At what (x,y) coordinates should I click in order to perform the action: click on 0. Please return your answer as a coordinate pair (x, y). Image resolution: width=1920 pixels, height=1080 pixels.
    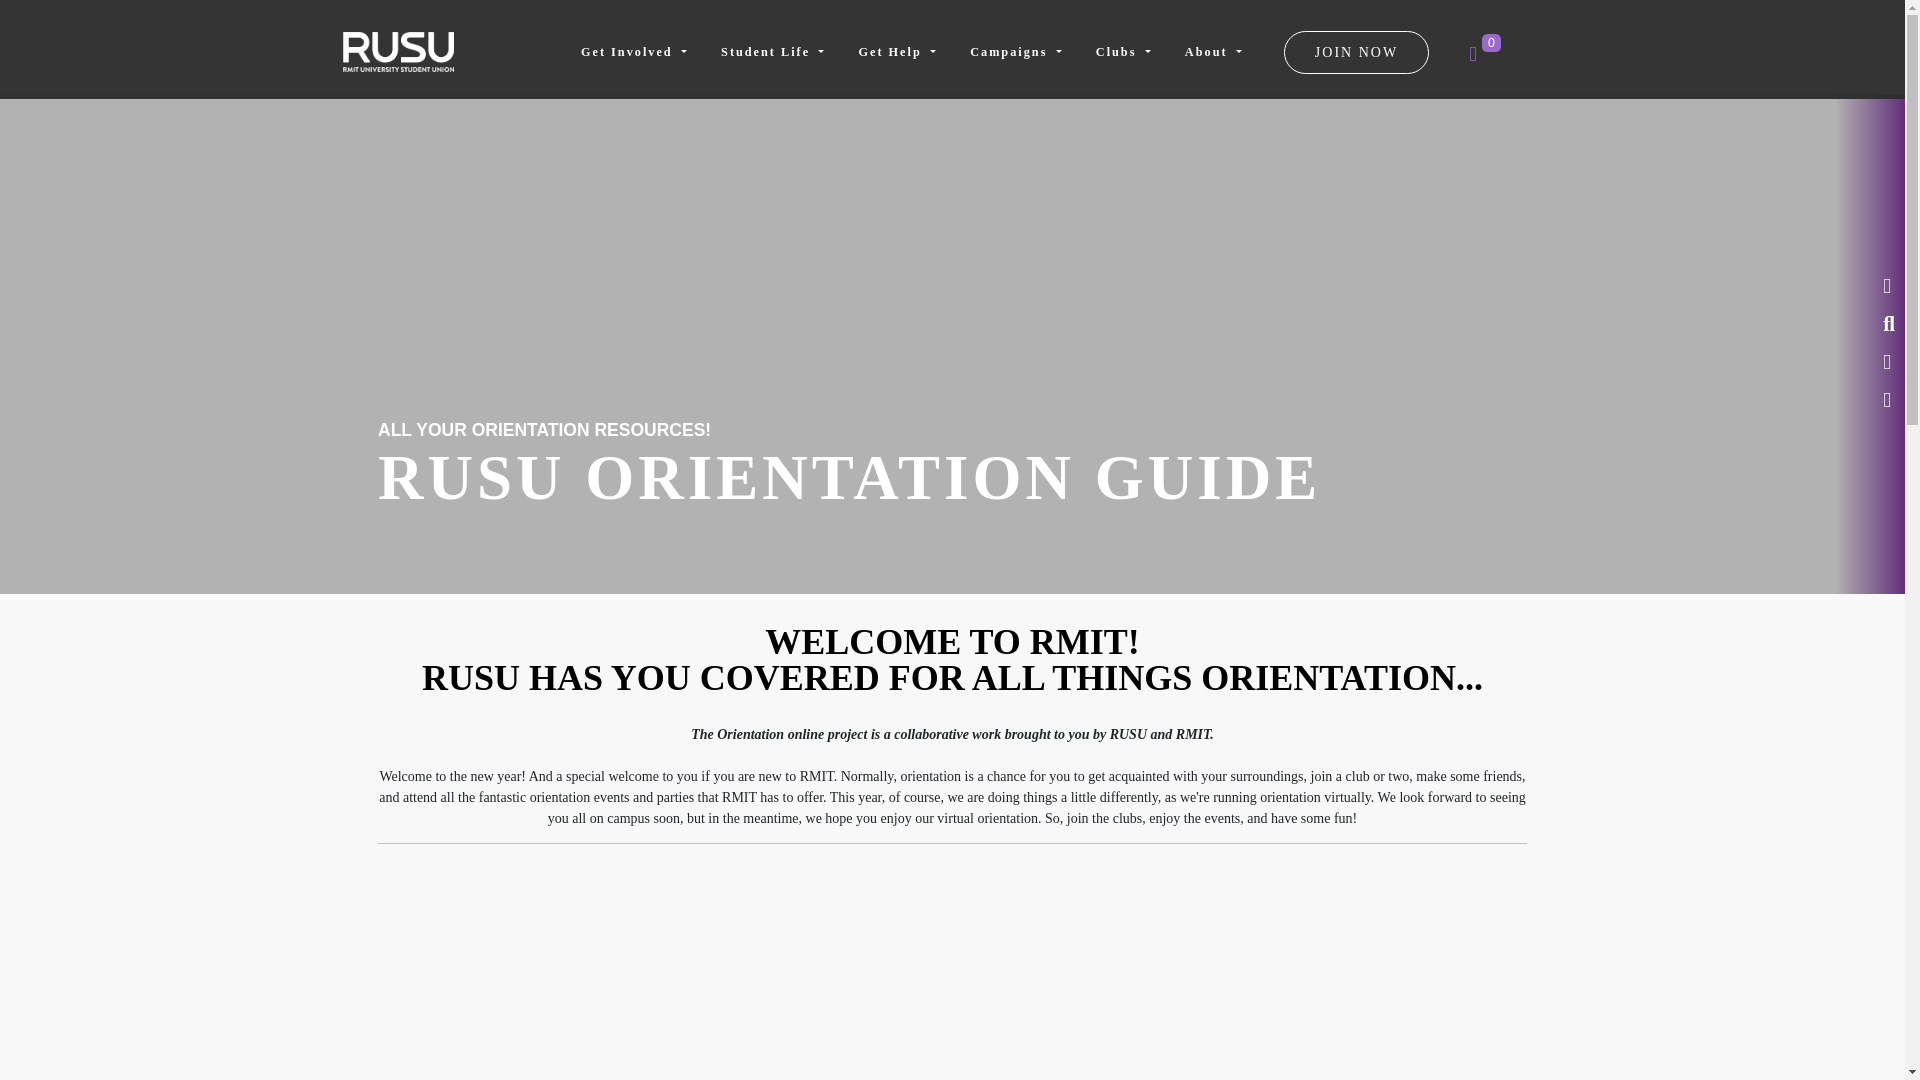
    Looking at the image, I should click on (1480, 56).